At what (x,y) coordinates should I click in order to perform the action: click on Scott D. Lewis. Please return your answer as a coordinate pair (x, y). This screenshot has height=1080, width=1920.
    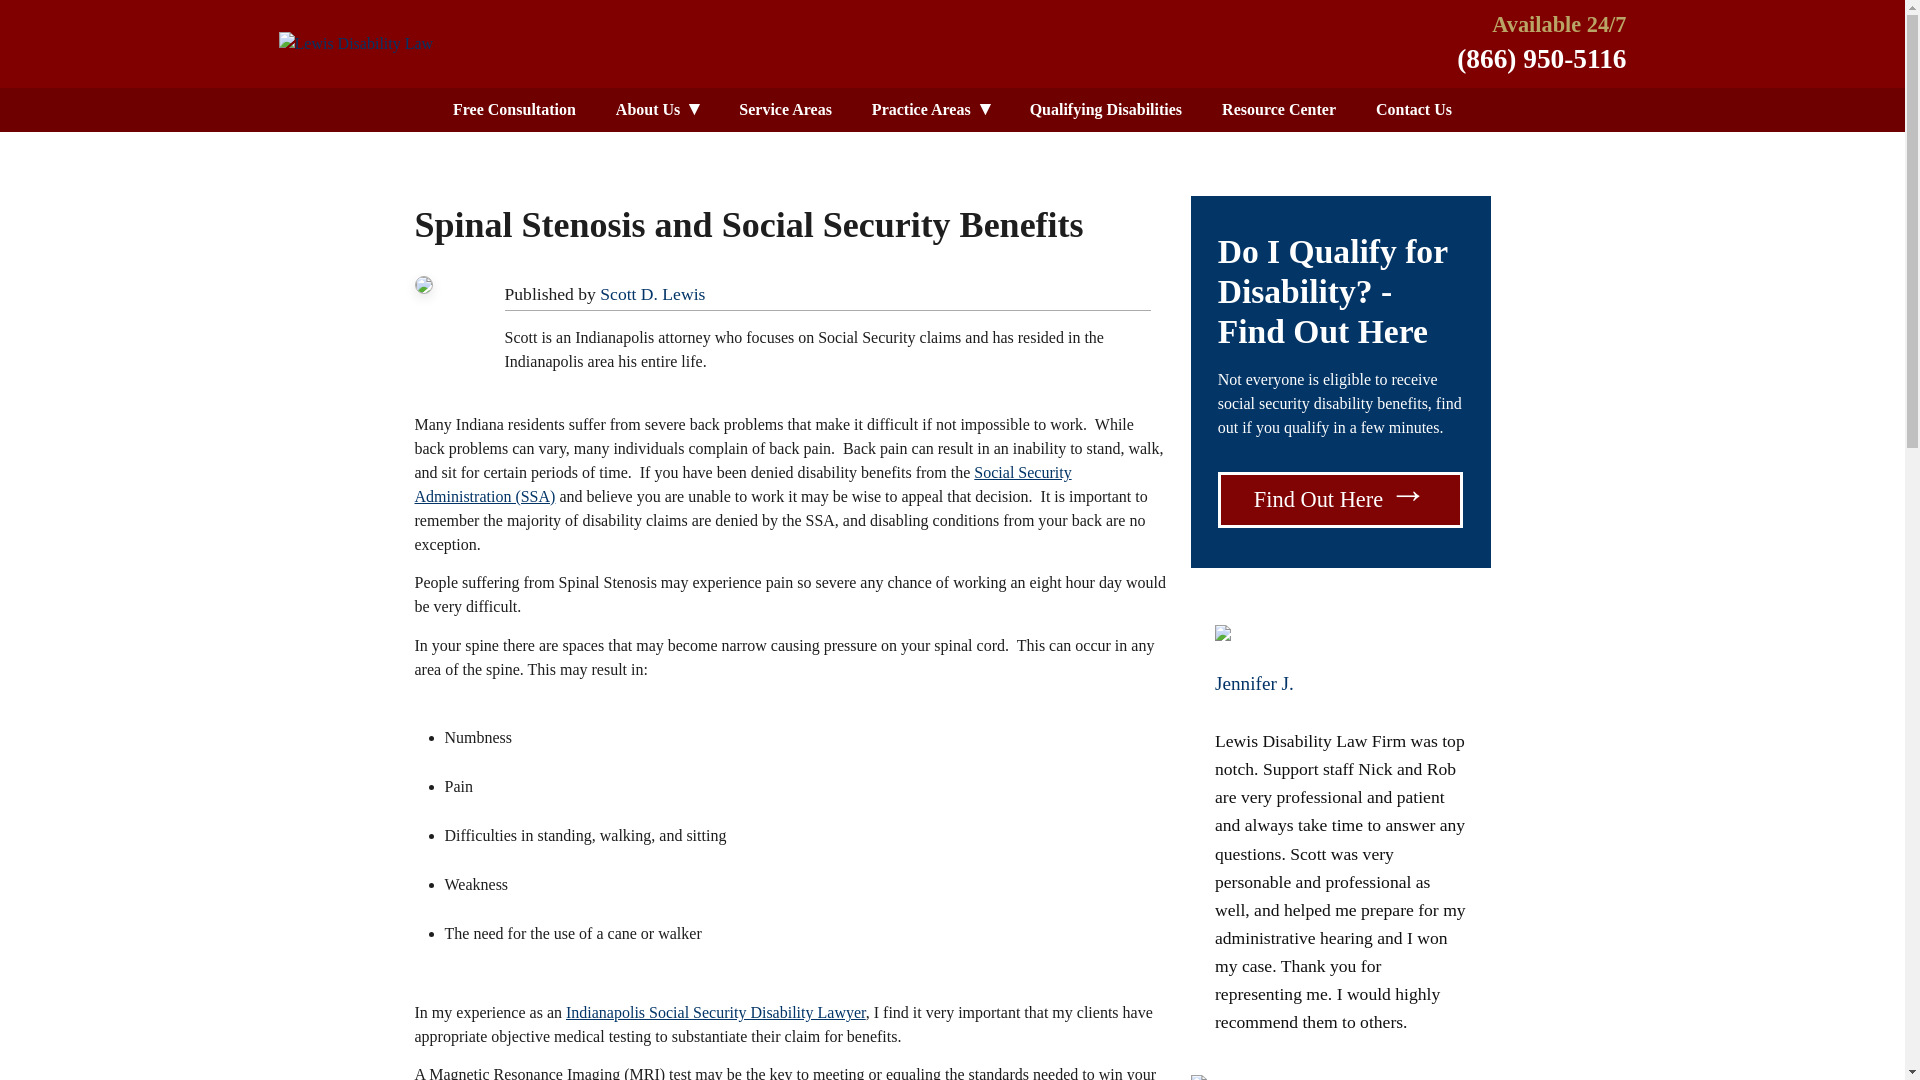
    Looking at the image, I should click on (652, 294).